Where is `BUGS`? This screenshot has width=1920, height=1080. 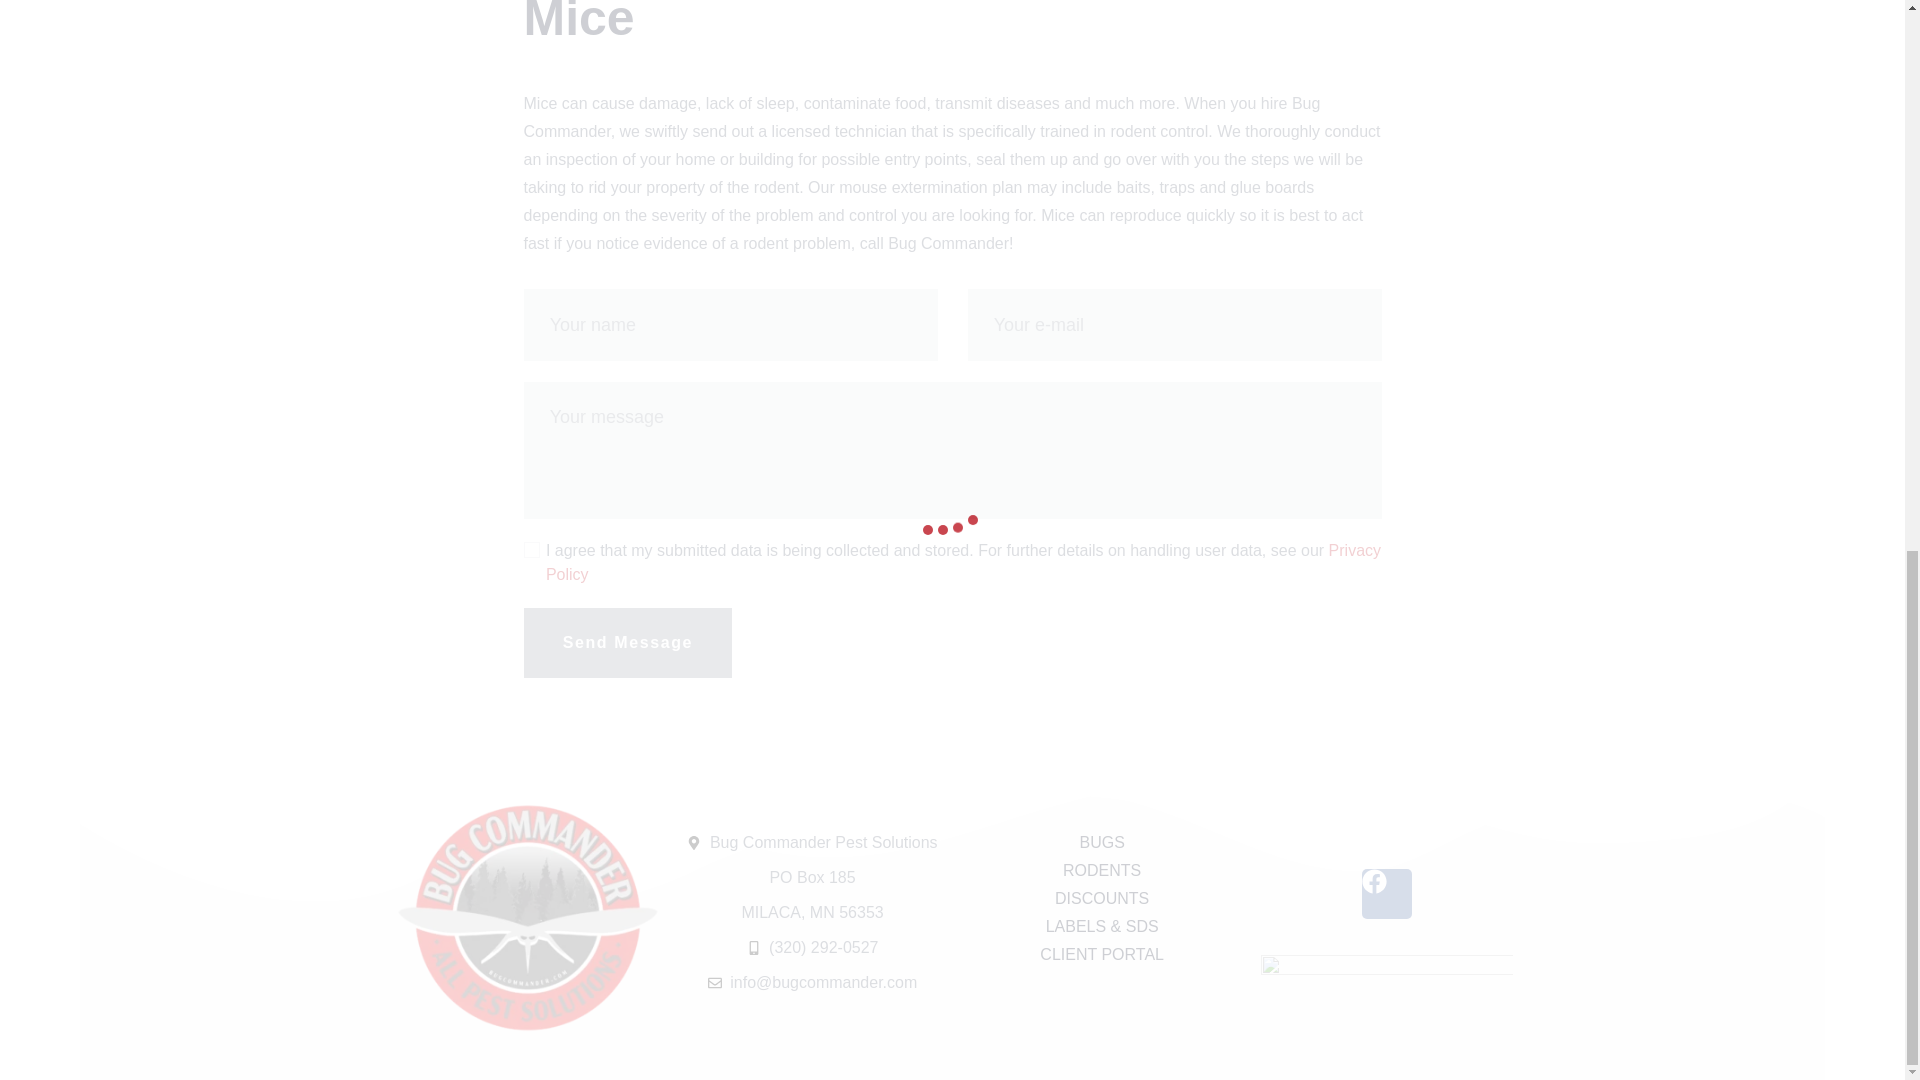
BUGS is located at coordinates (1102, 843).